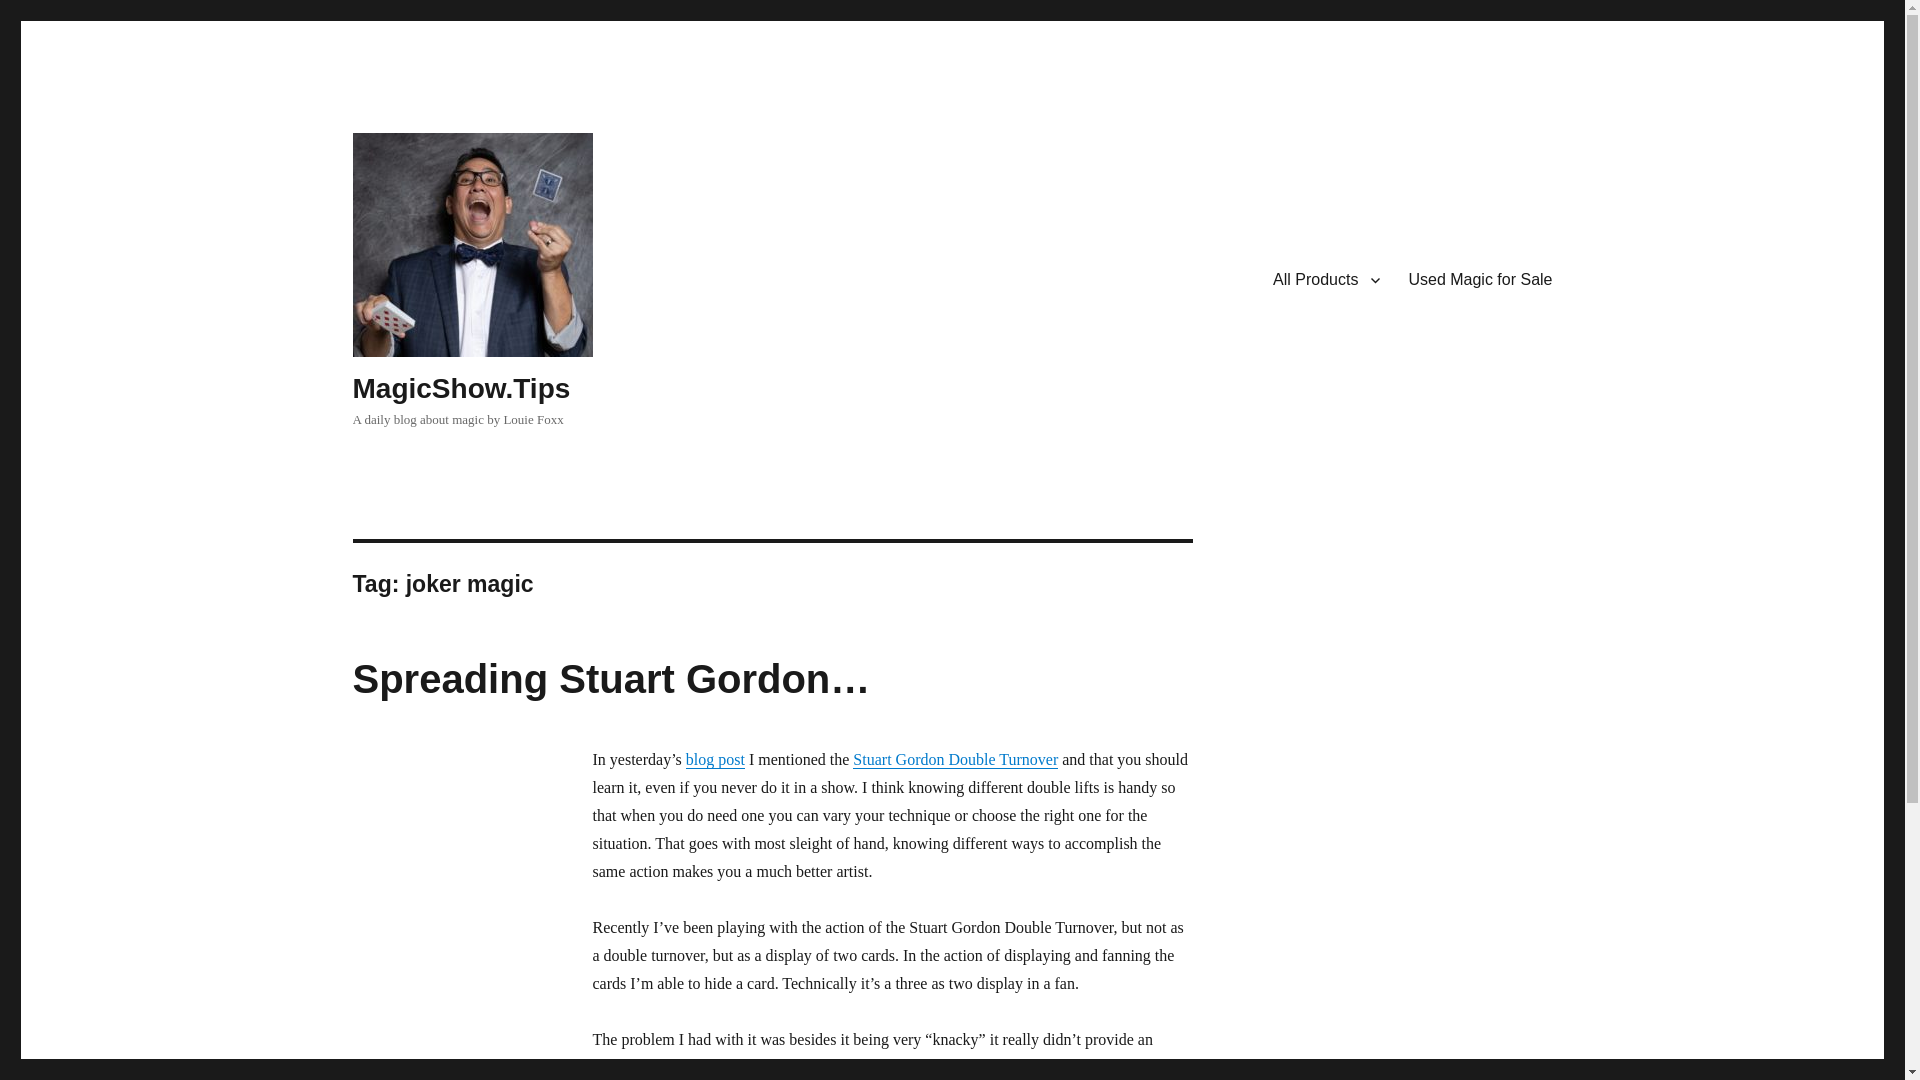 Image resolution: width=1920 pixels, height=1080 pixels. What do you see at coordinates (954, 758) in the screenshot?
I see `Stuart Gordon Double Turnover` at bounding box center [954, 758].